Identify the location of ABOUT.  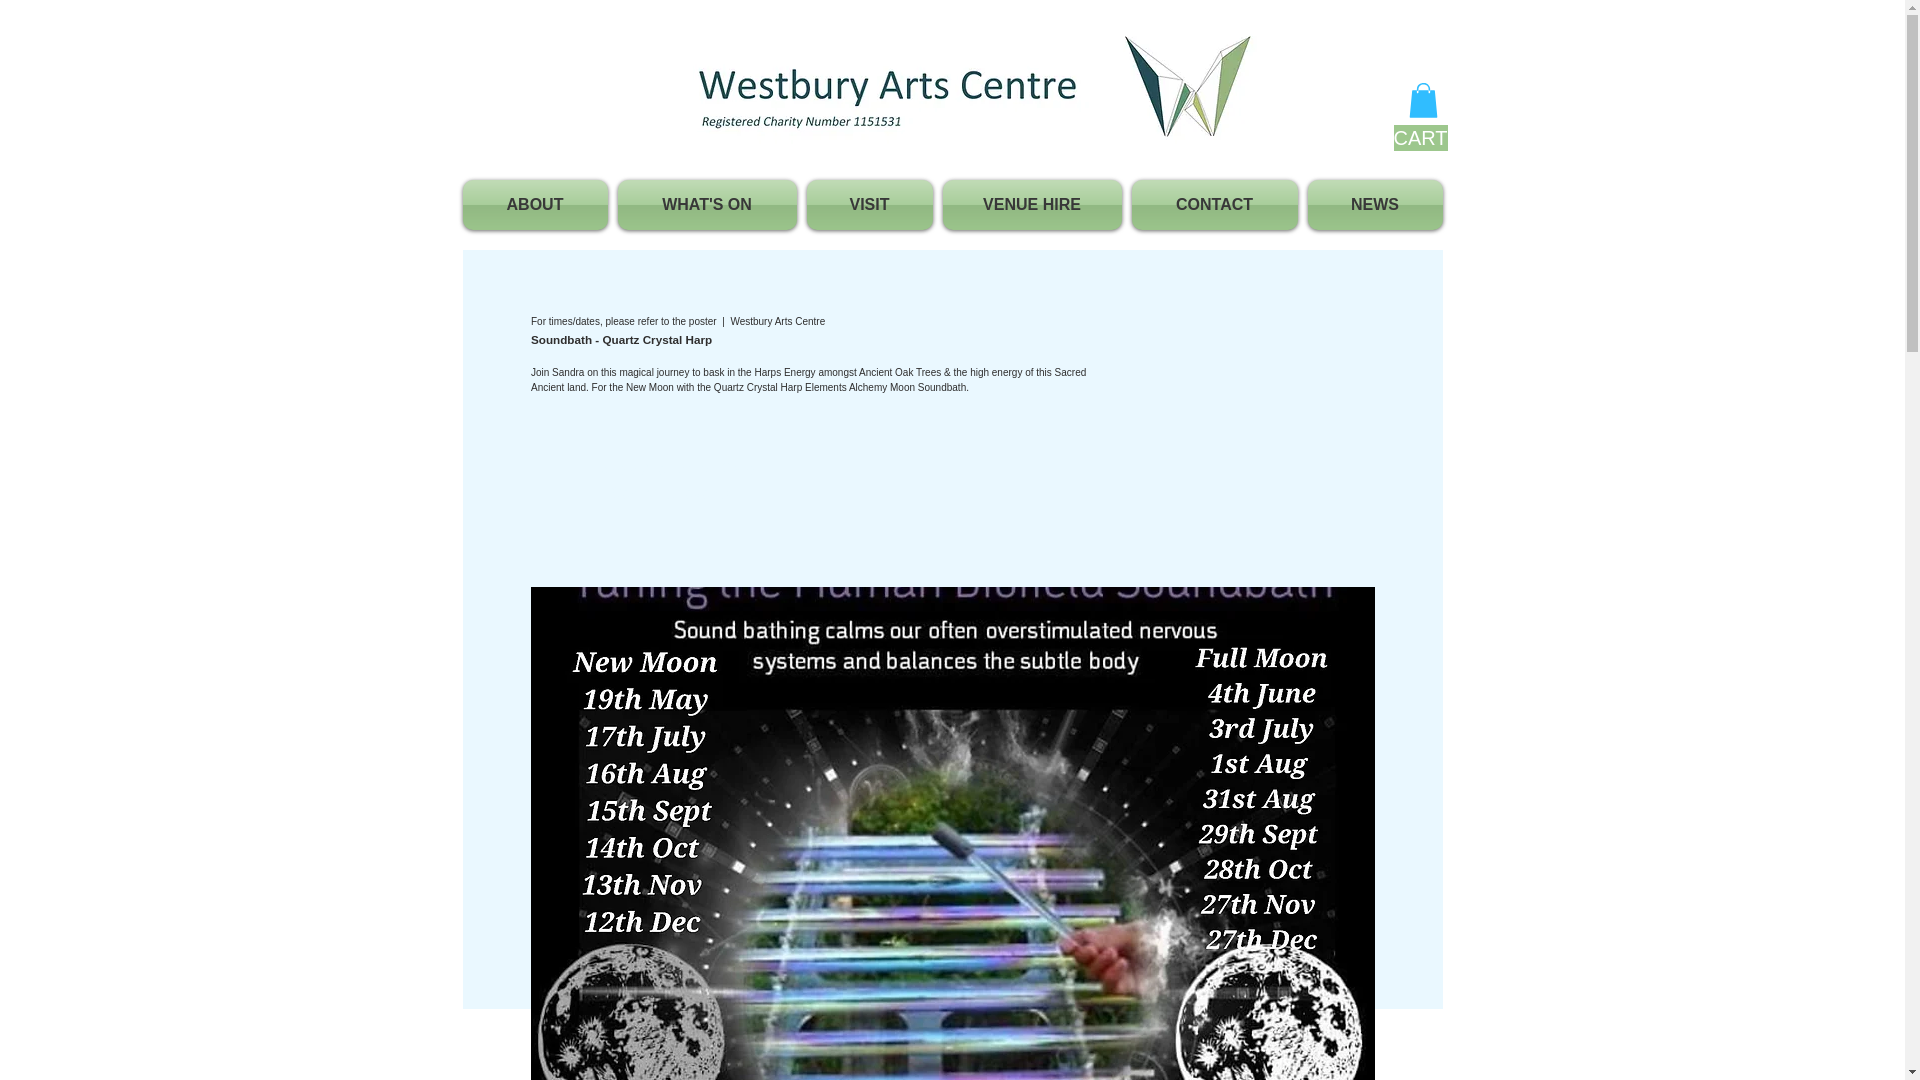
(537, 205).